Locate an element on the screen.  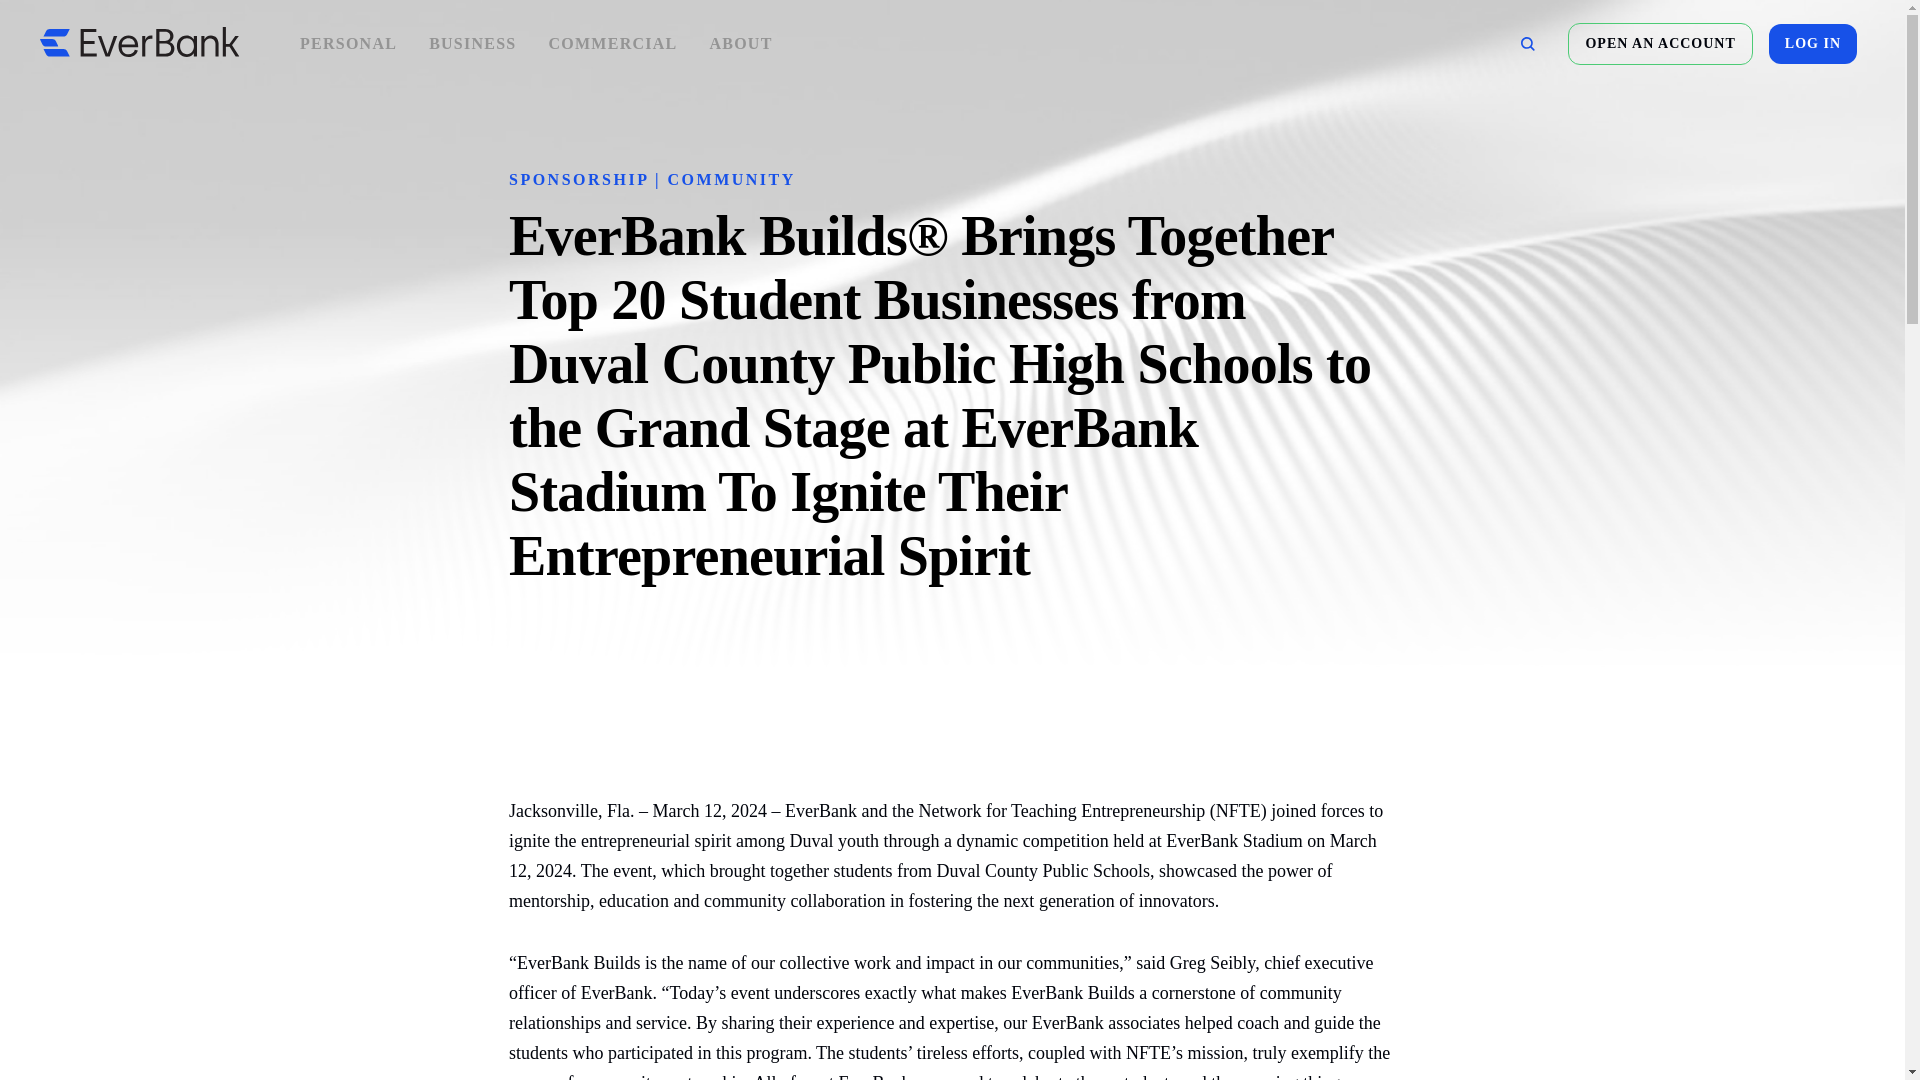
BUSINESS is located at coordinates (472, 44).